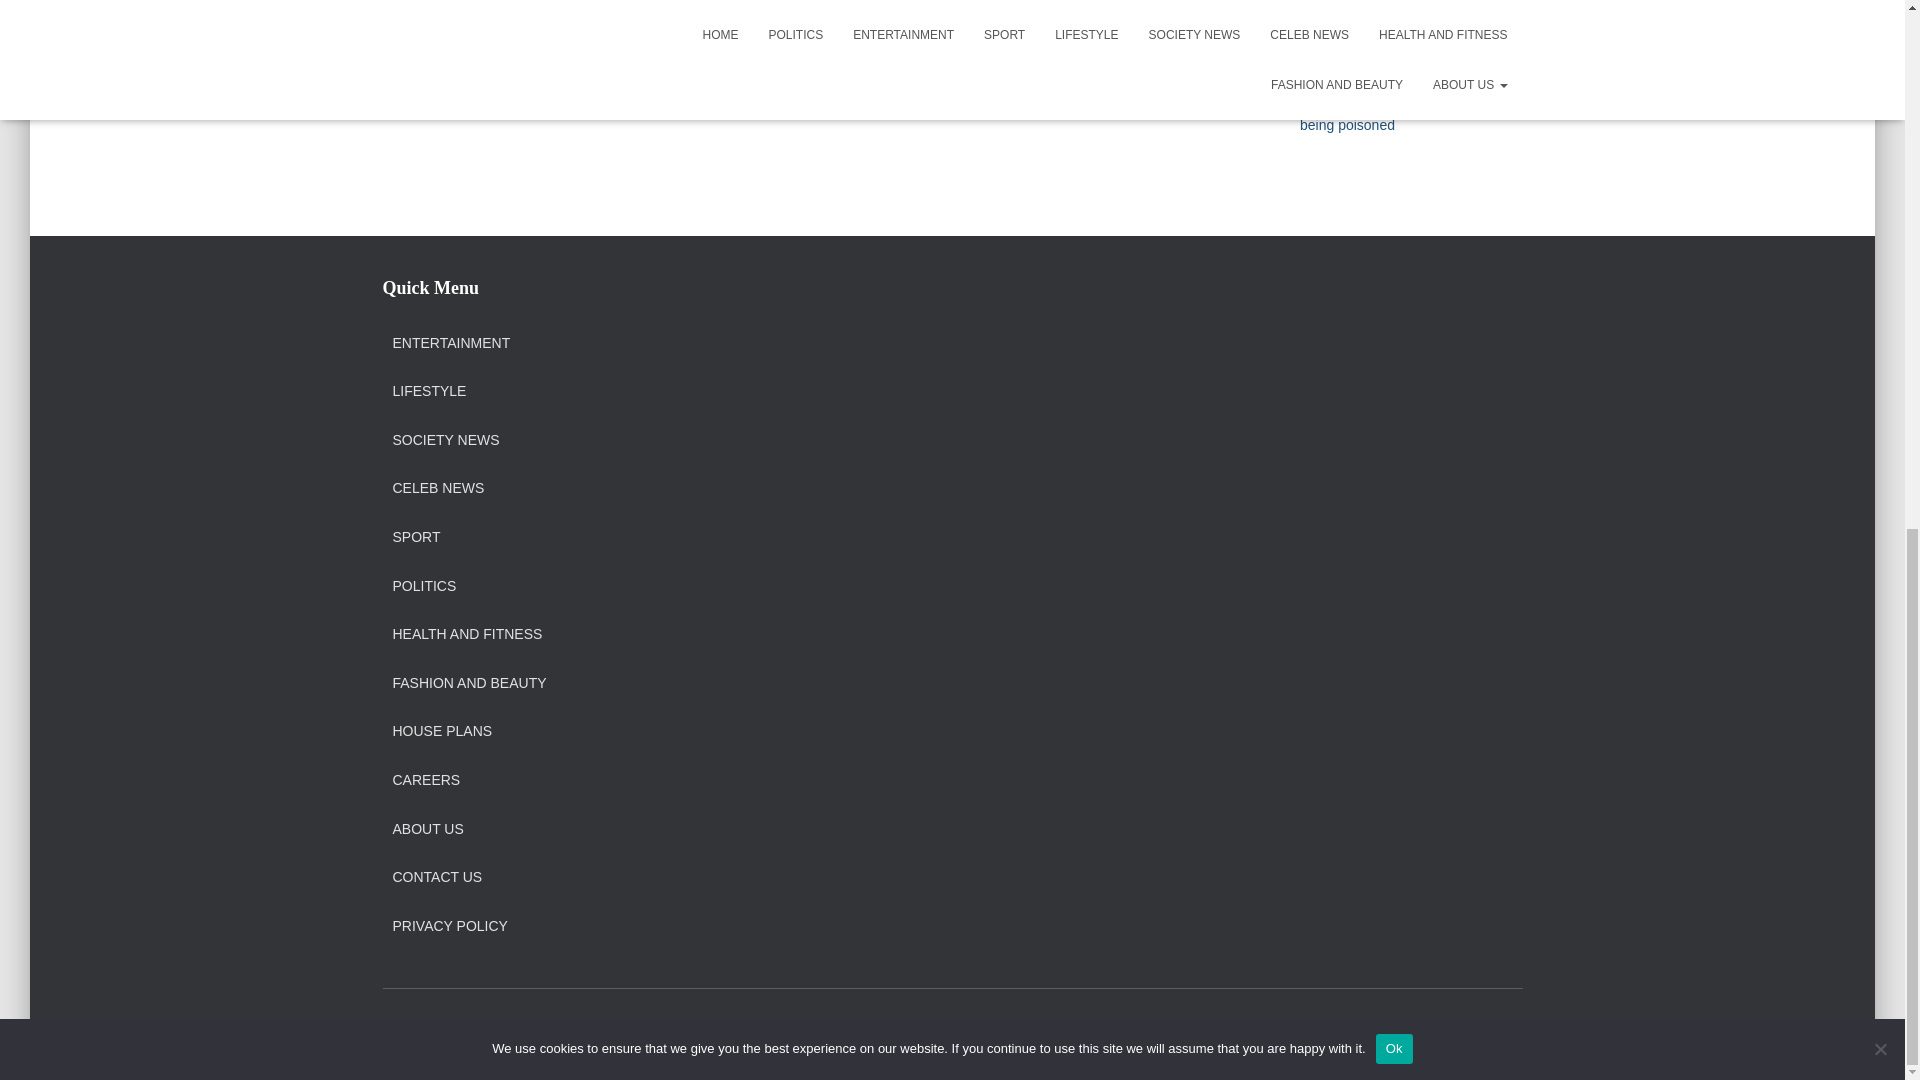  I want to click on Rethabile Khumalo fighting for her life about being poisoned, so click(1404, 101).